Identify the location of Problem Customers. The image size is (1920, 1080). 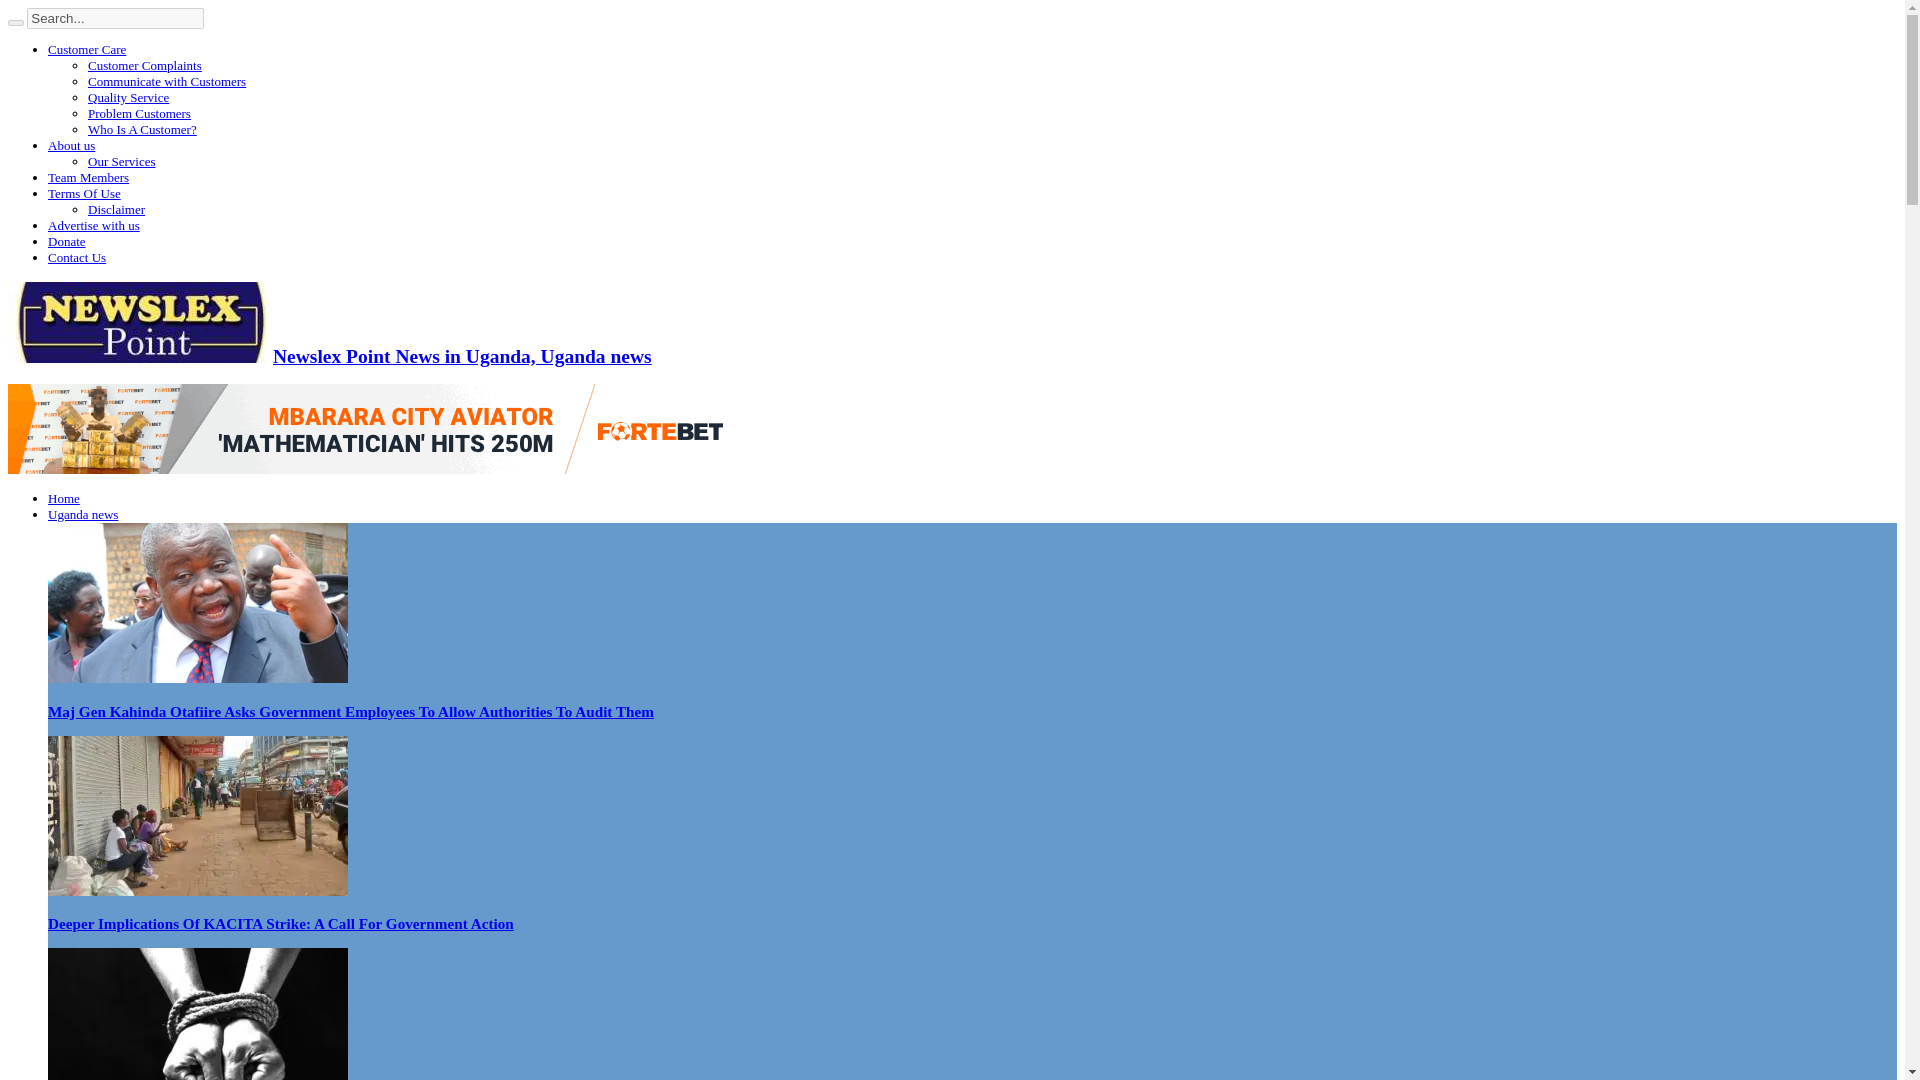
(139, 112).